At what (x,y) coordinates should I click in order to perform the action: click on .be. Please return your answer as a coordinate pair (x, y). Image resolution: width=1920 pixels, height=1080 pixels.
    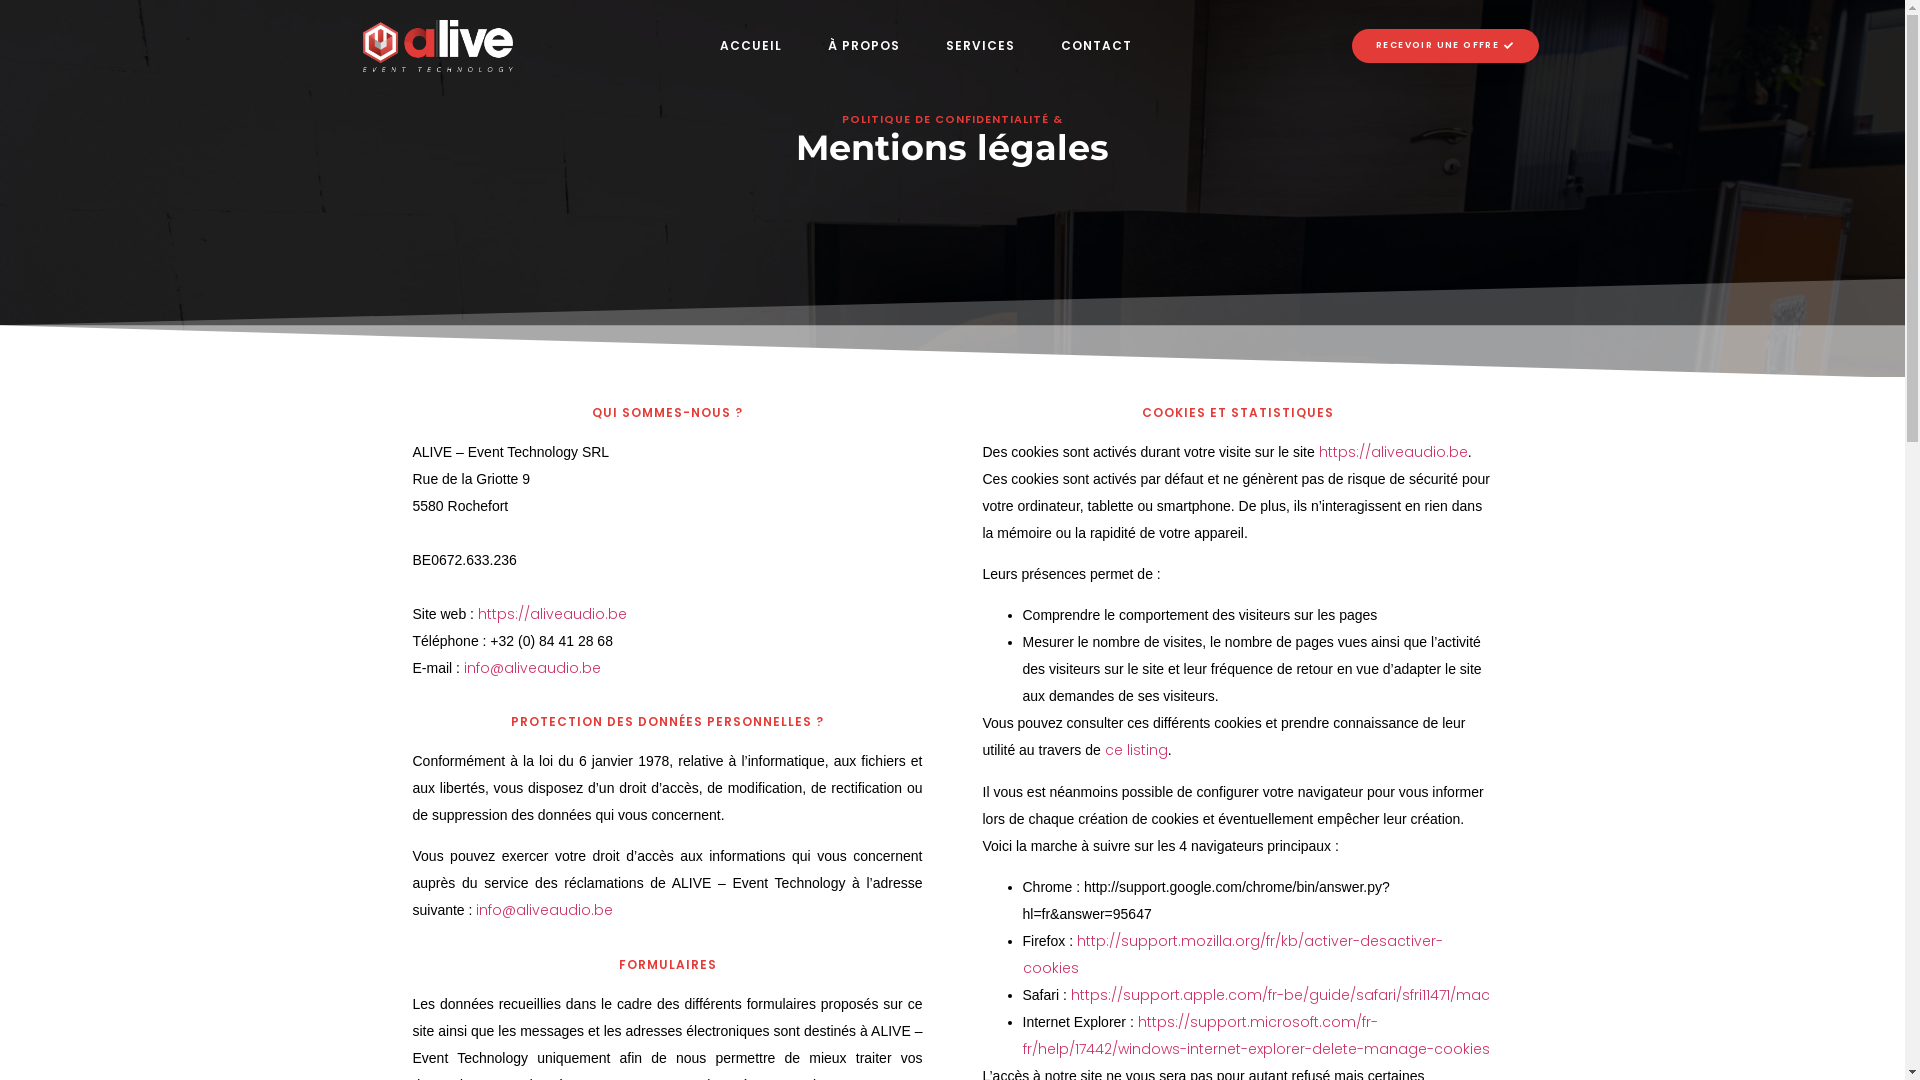
    Looking at the image, I should click on (590, 668).